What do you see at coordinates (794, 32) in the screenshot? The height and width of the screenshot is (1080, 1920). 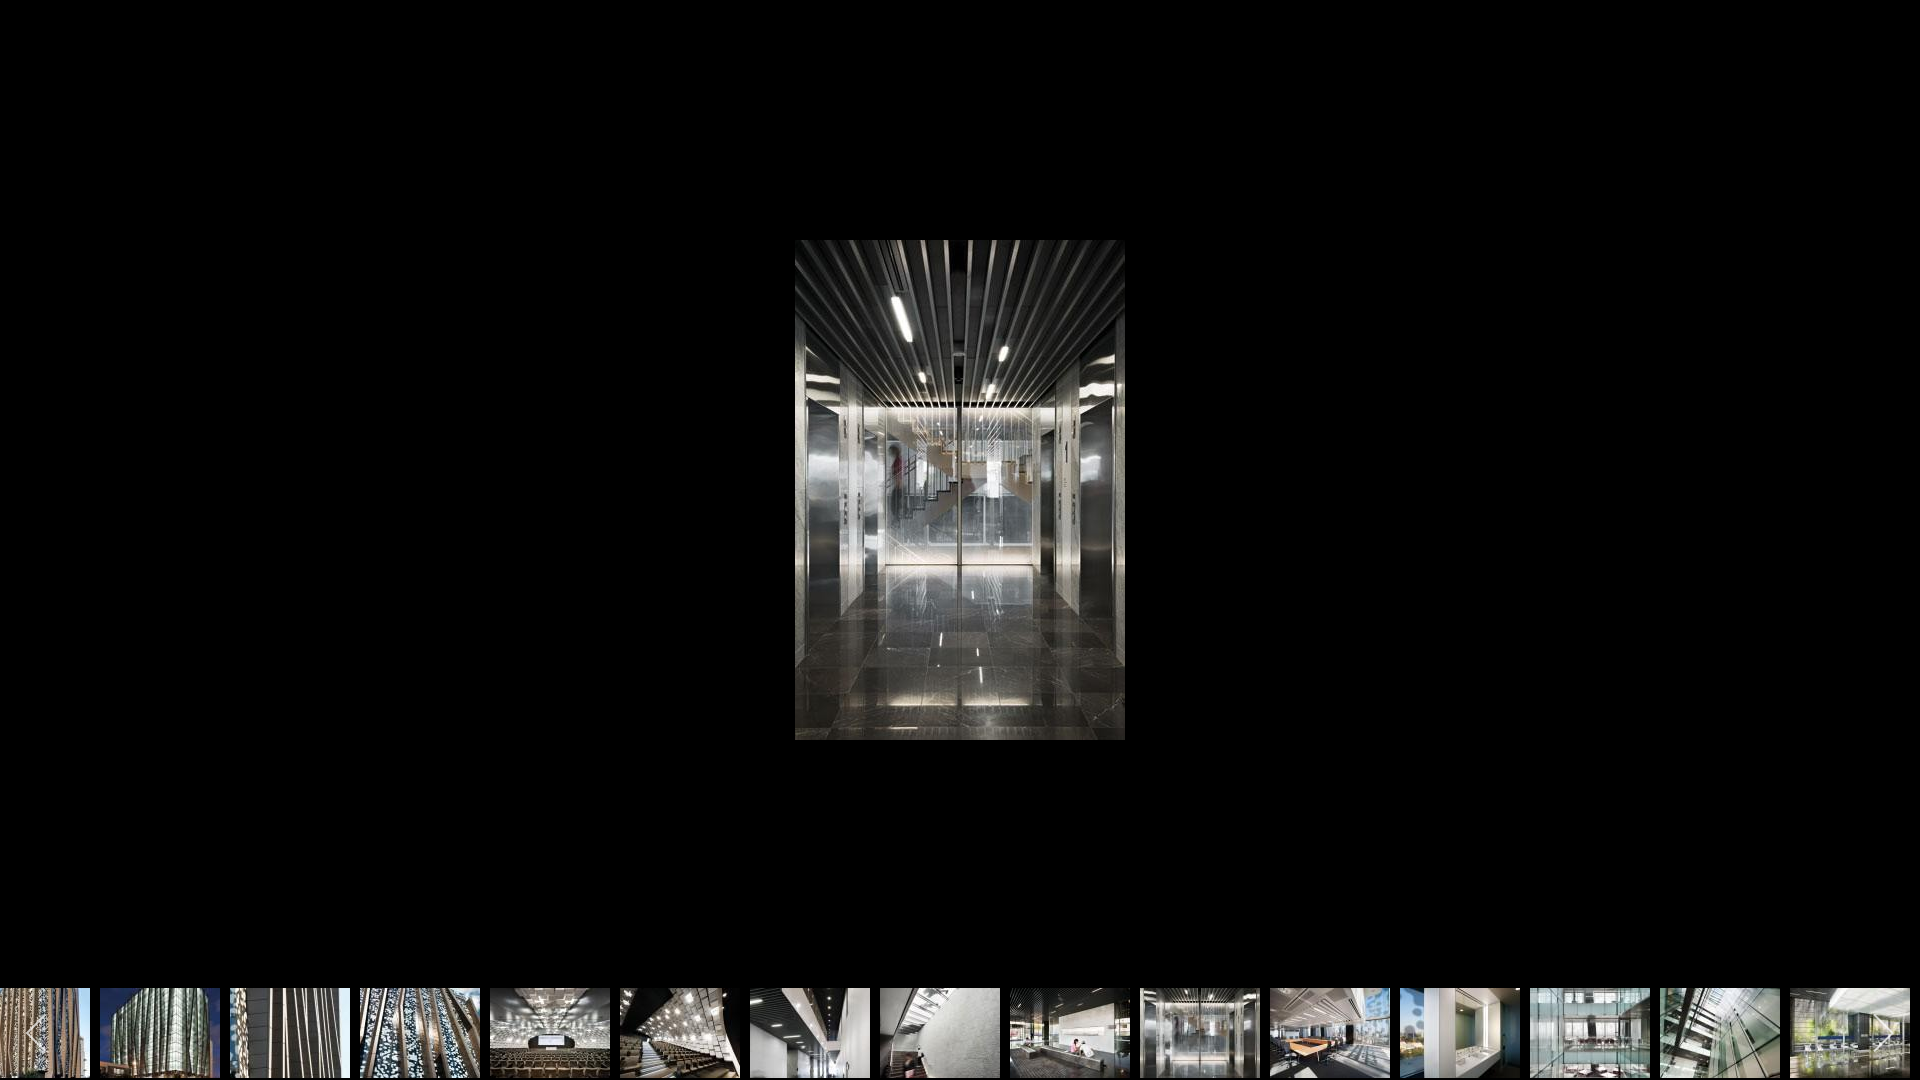 I see `WORKPLACE` at bounding box center [794, 32].